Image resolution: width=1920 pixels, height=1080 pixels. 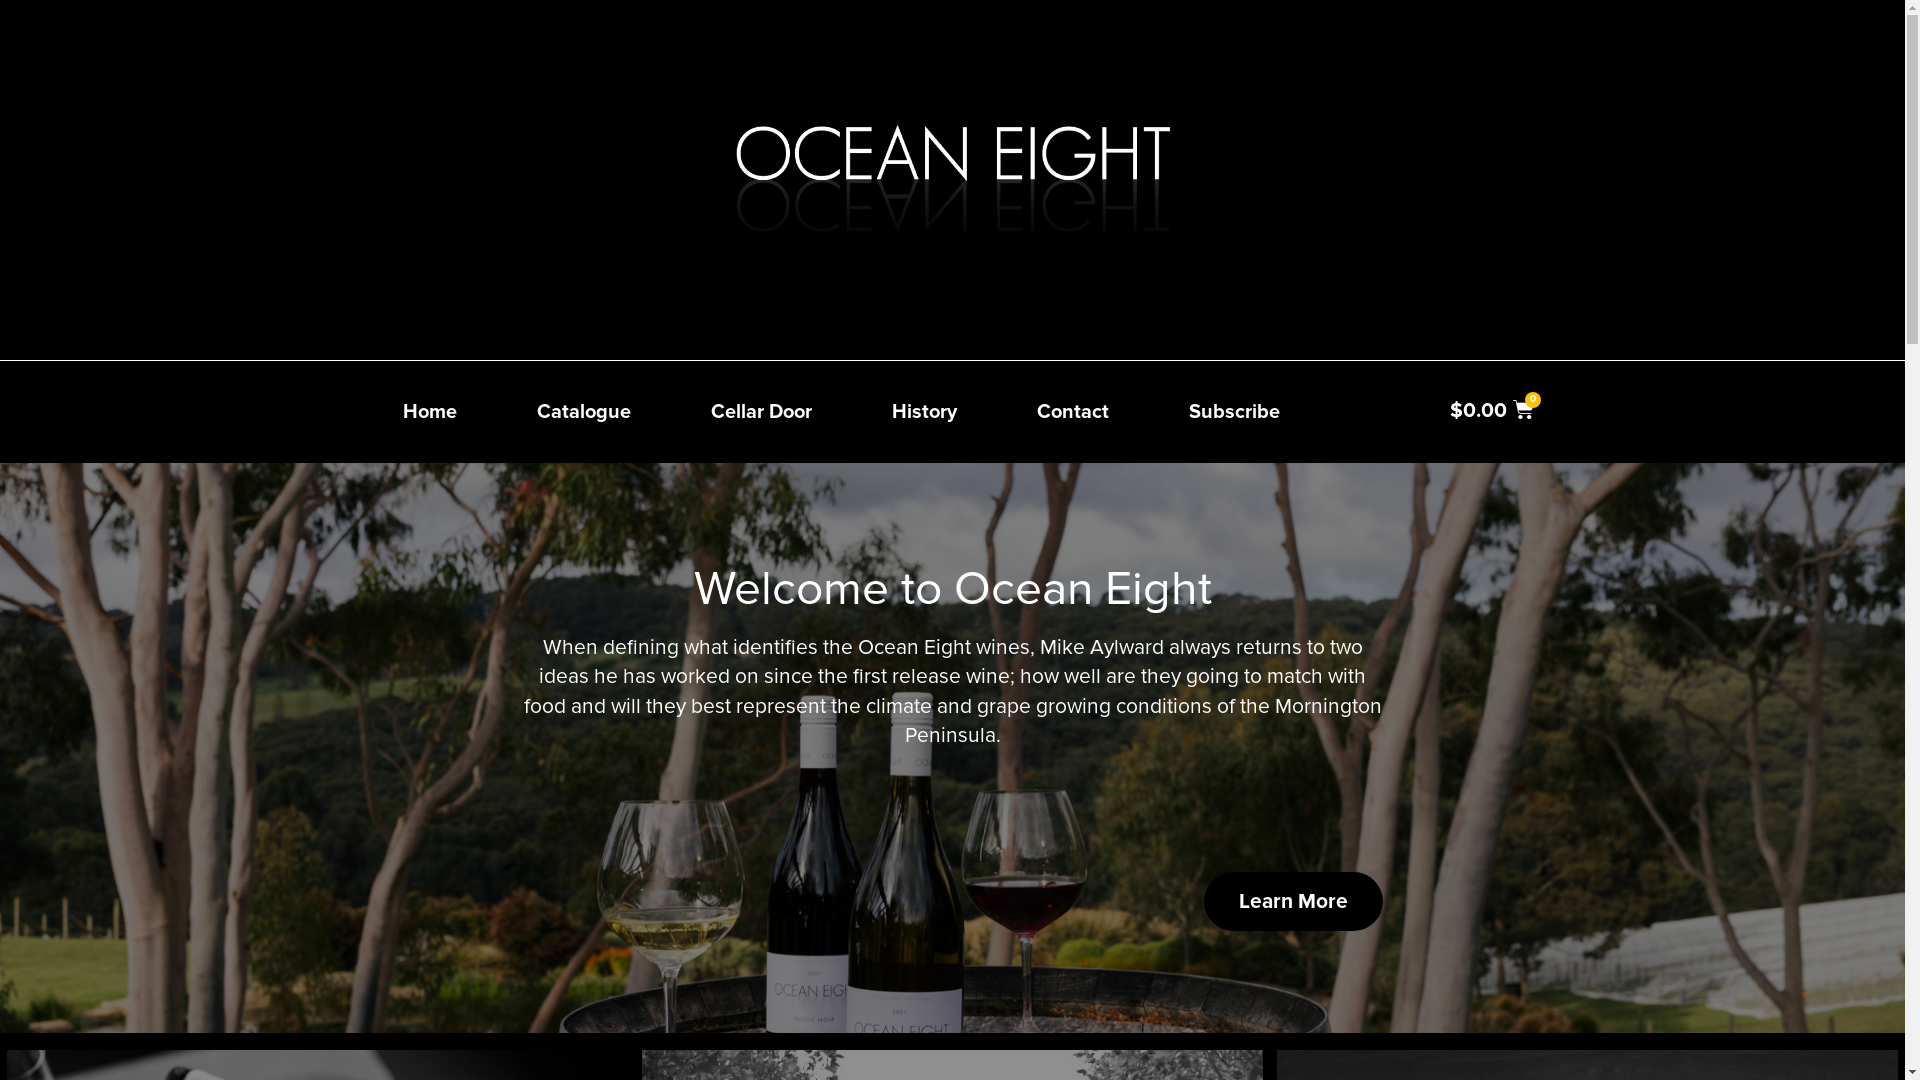 What do you see at coordinates (429, 412) in the screenshot?
I see `Home` at bounding box center [429, 412].